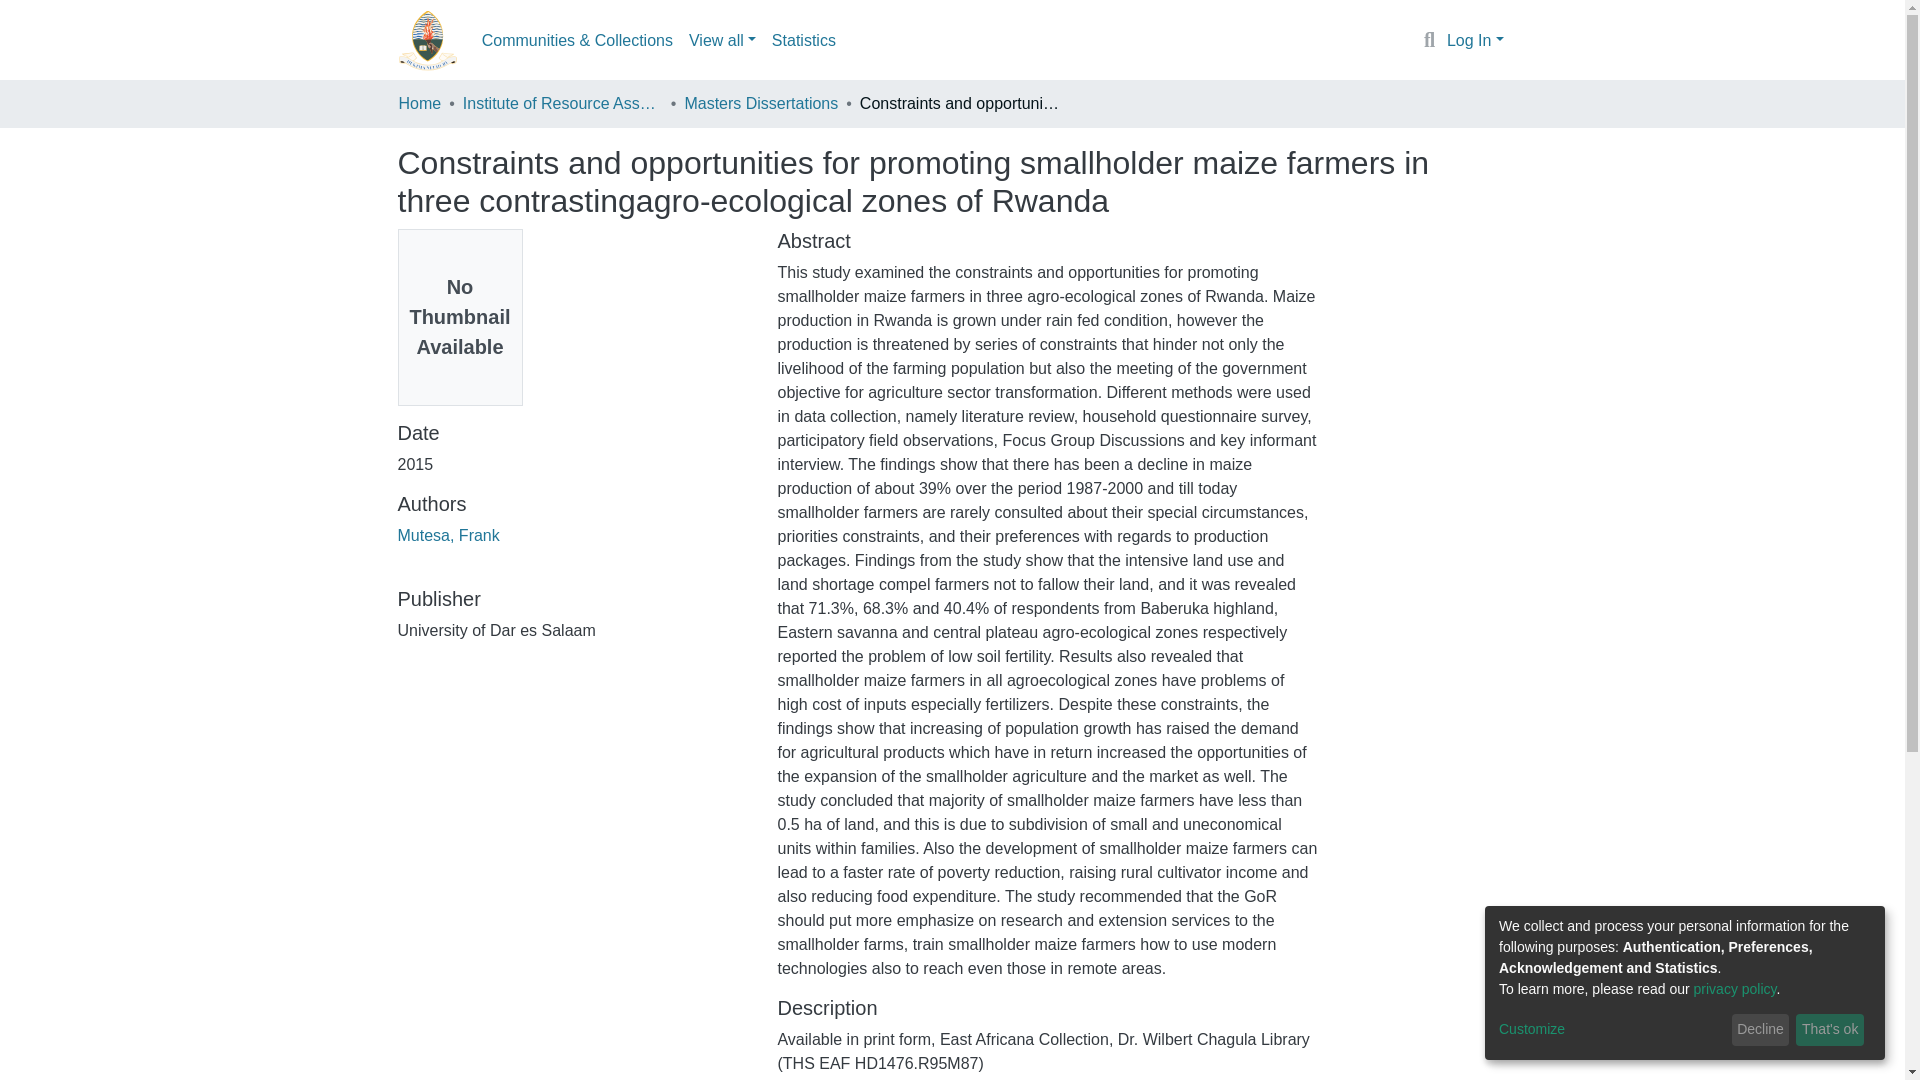 This screenshot has height=1080, width=1920. Describe the element at coordinates (760, 103) in the screenshot. I see `Masters Dissertations` at that location.